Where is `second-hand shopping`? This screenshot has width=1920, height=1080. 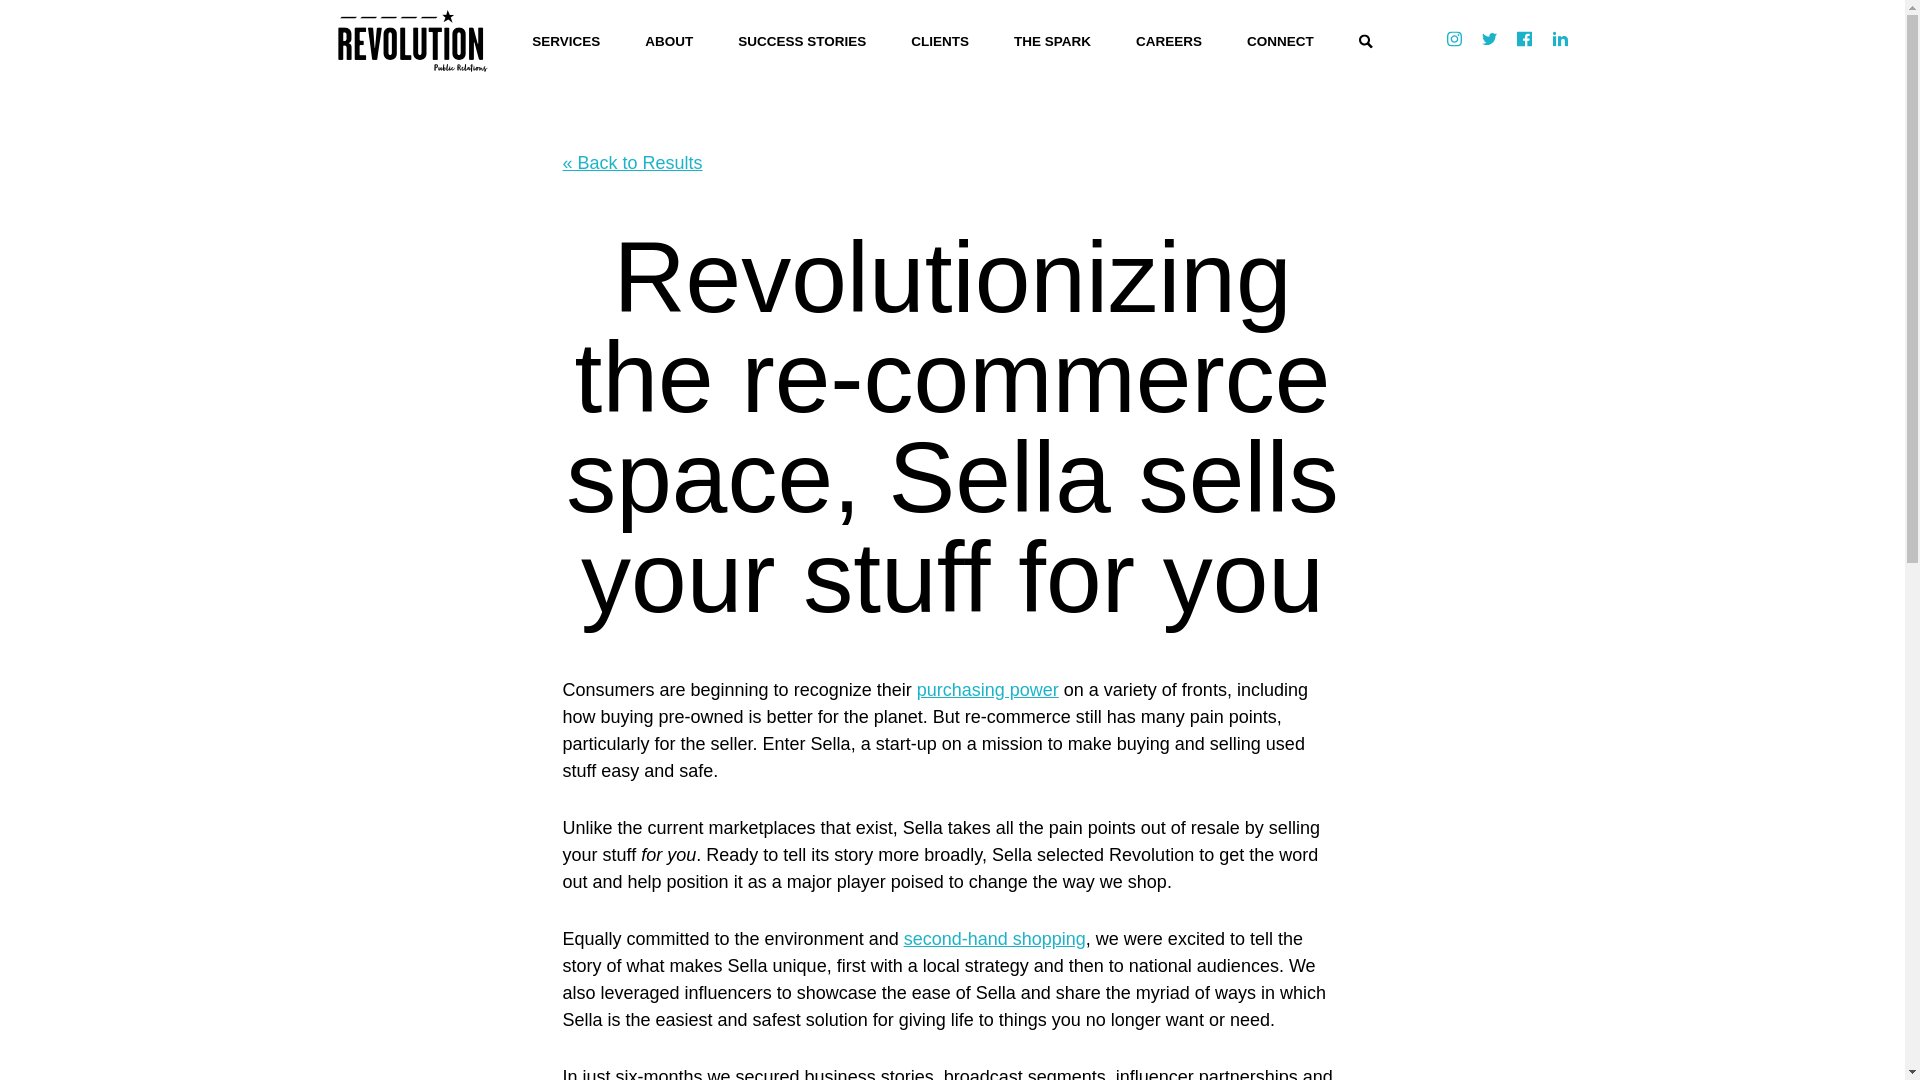
second-hand shopping is located at coordinates (995, 938).